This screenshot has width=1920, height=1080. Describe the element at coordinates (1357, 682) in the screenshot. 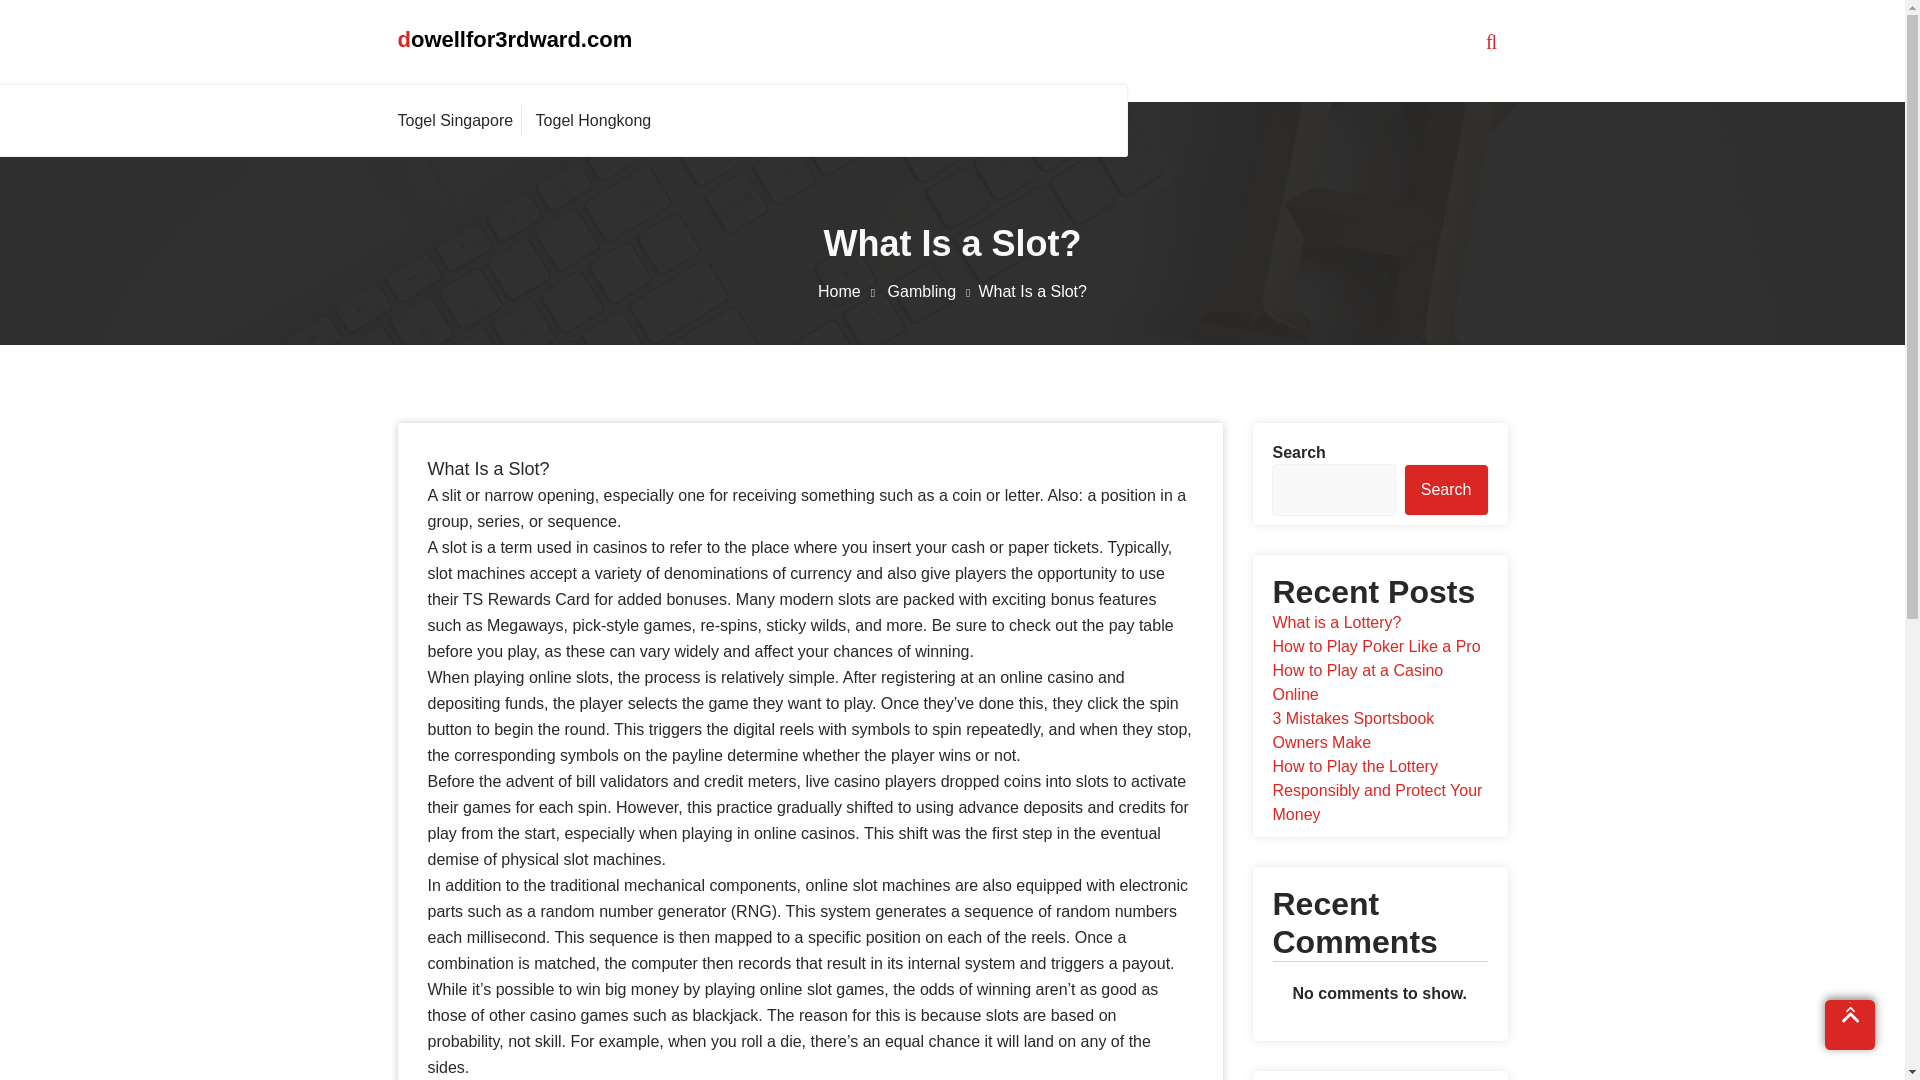

I see `How to Play at a Casino Online` at that location.